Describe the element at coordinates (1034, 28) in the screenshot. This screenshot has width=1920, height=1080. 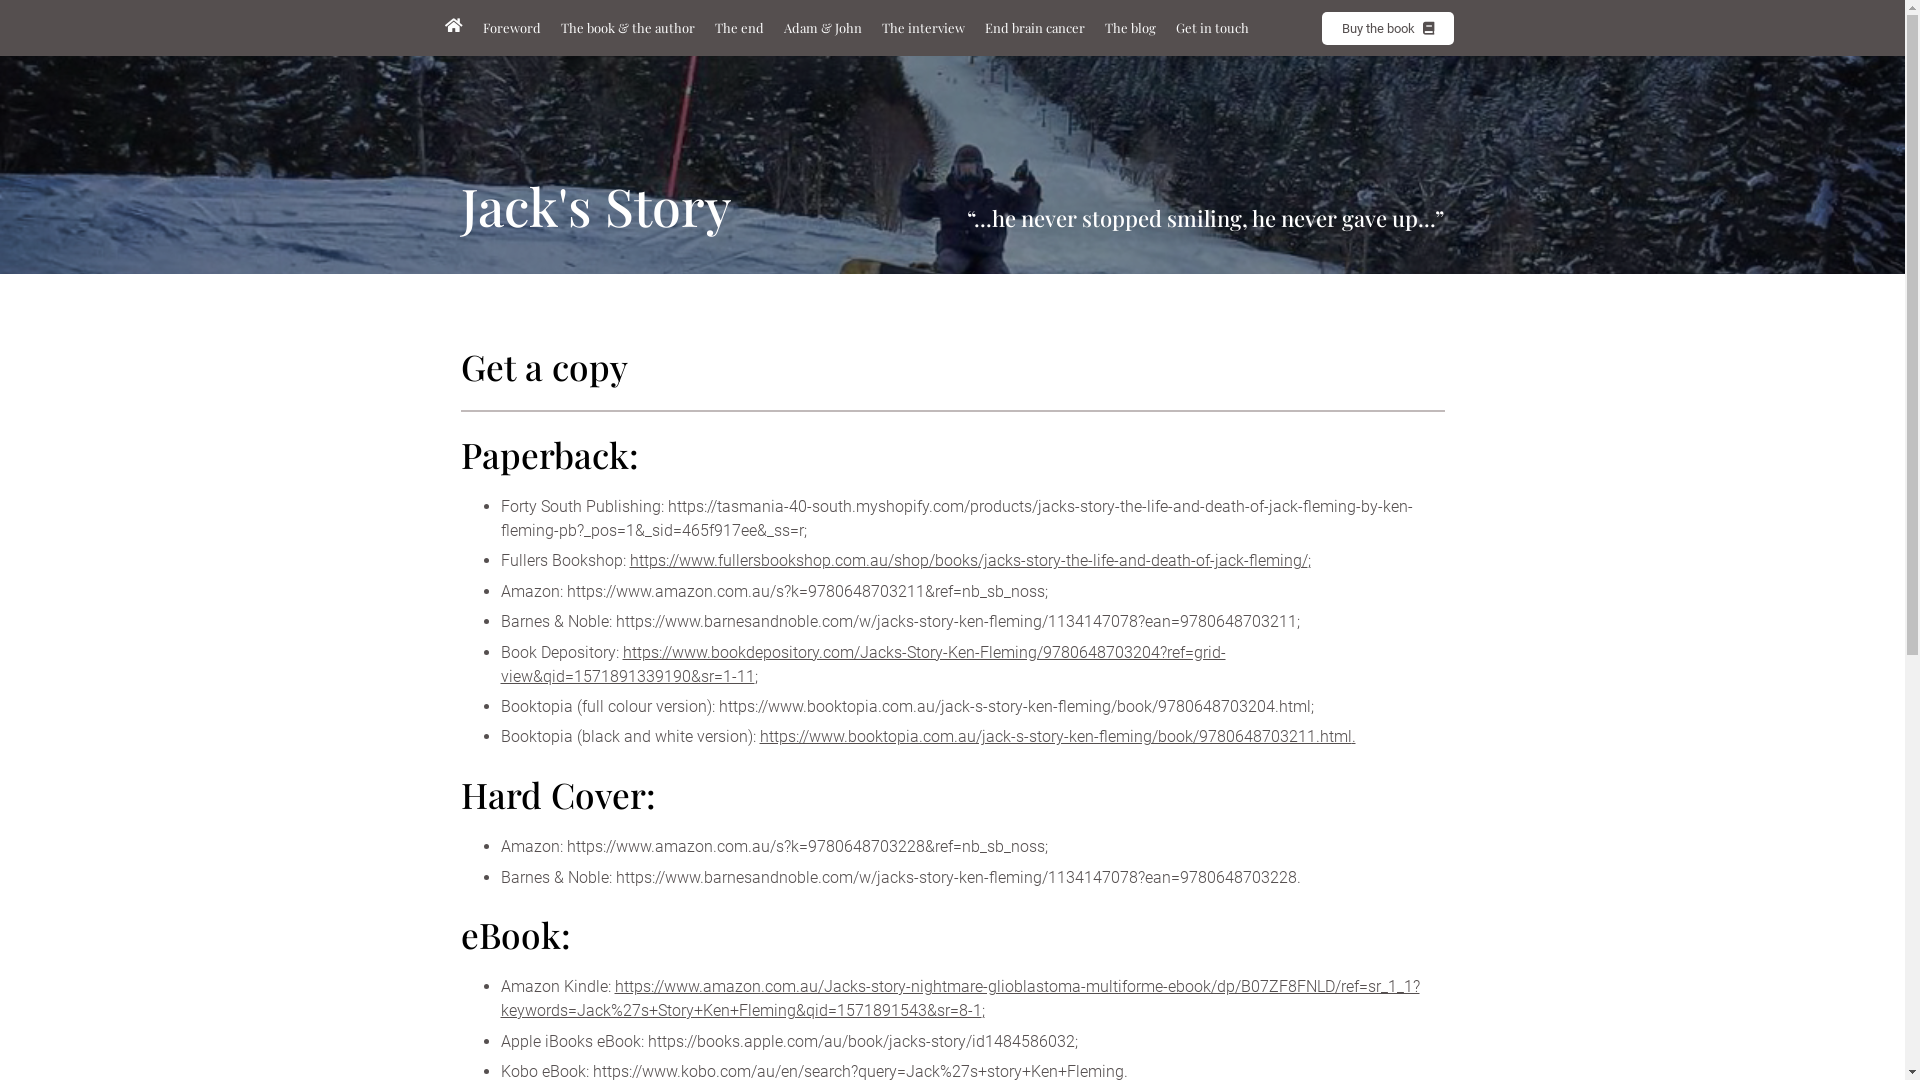
I see `End brain cancer` at that location.